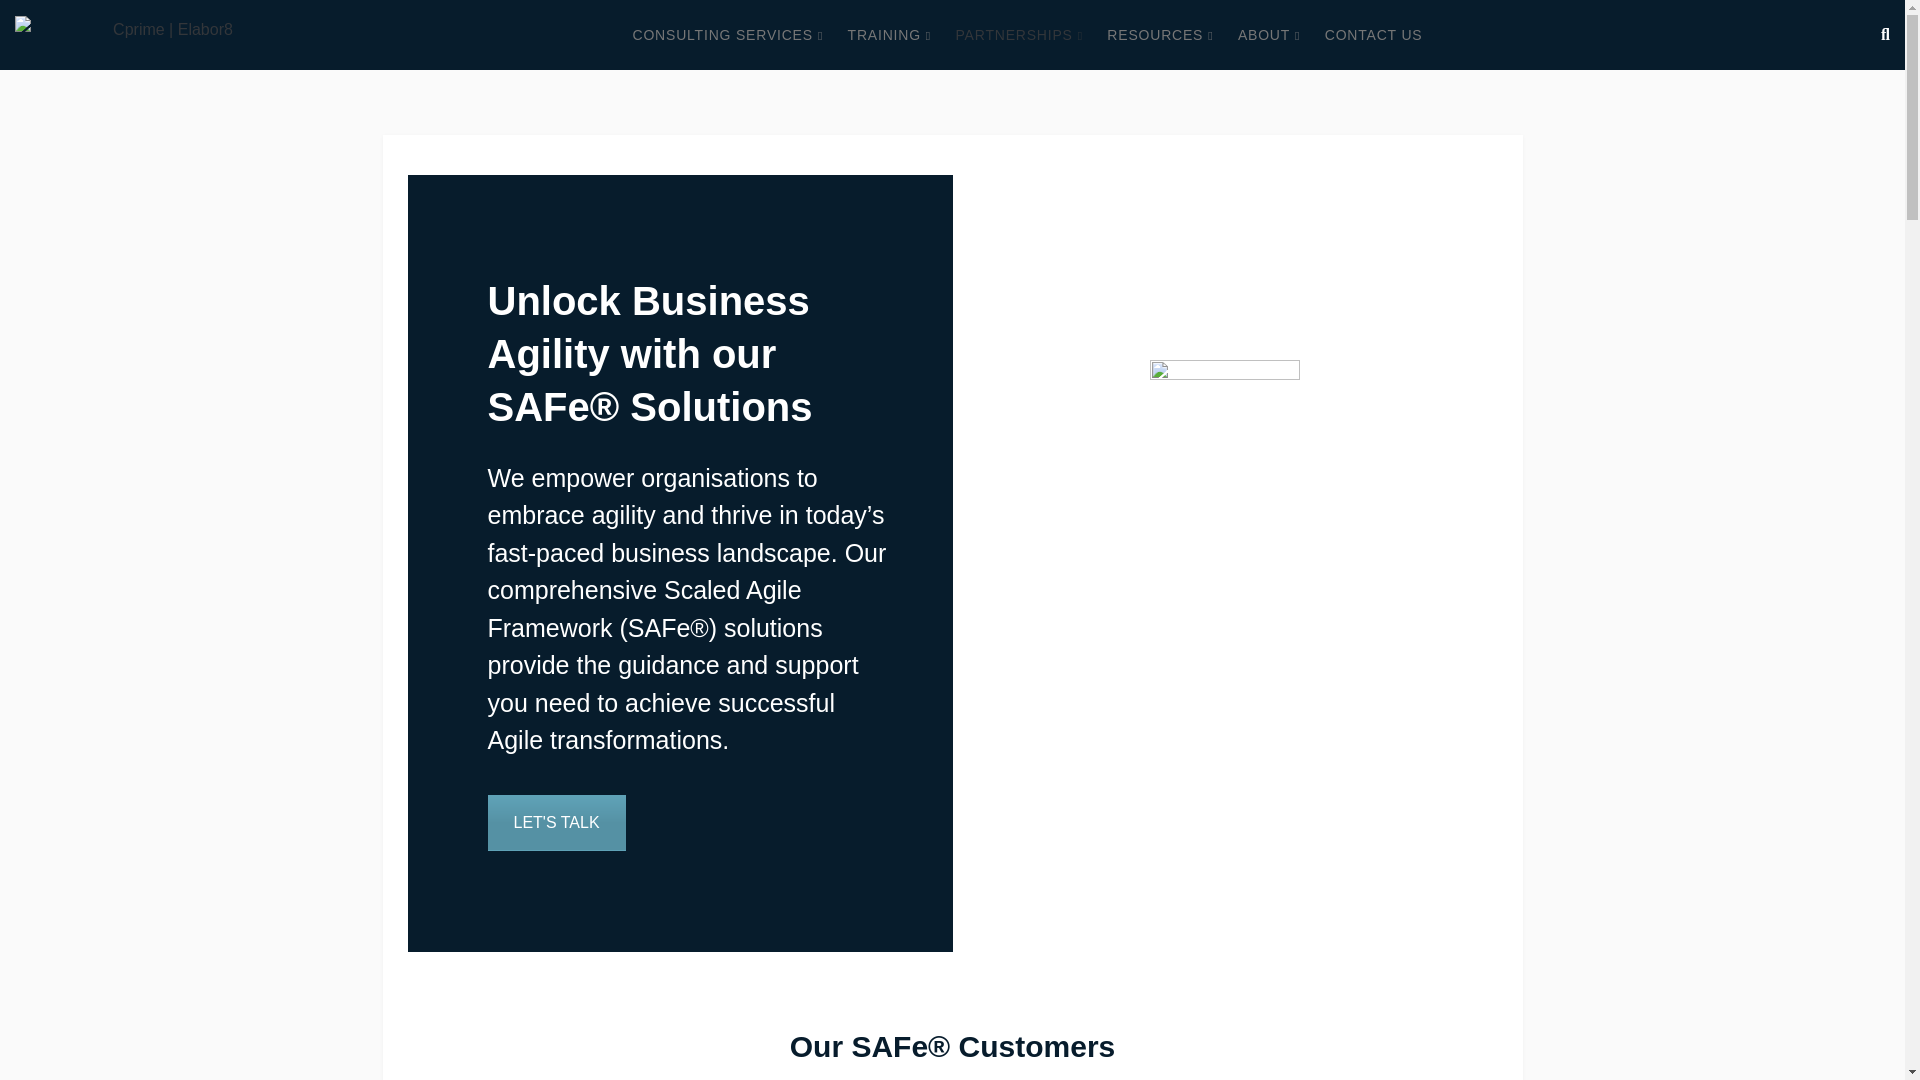 The height and width of the screenshot is (1080, 1920). I want to click on CONSULTING SERVICES, so click(728, 35).